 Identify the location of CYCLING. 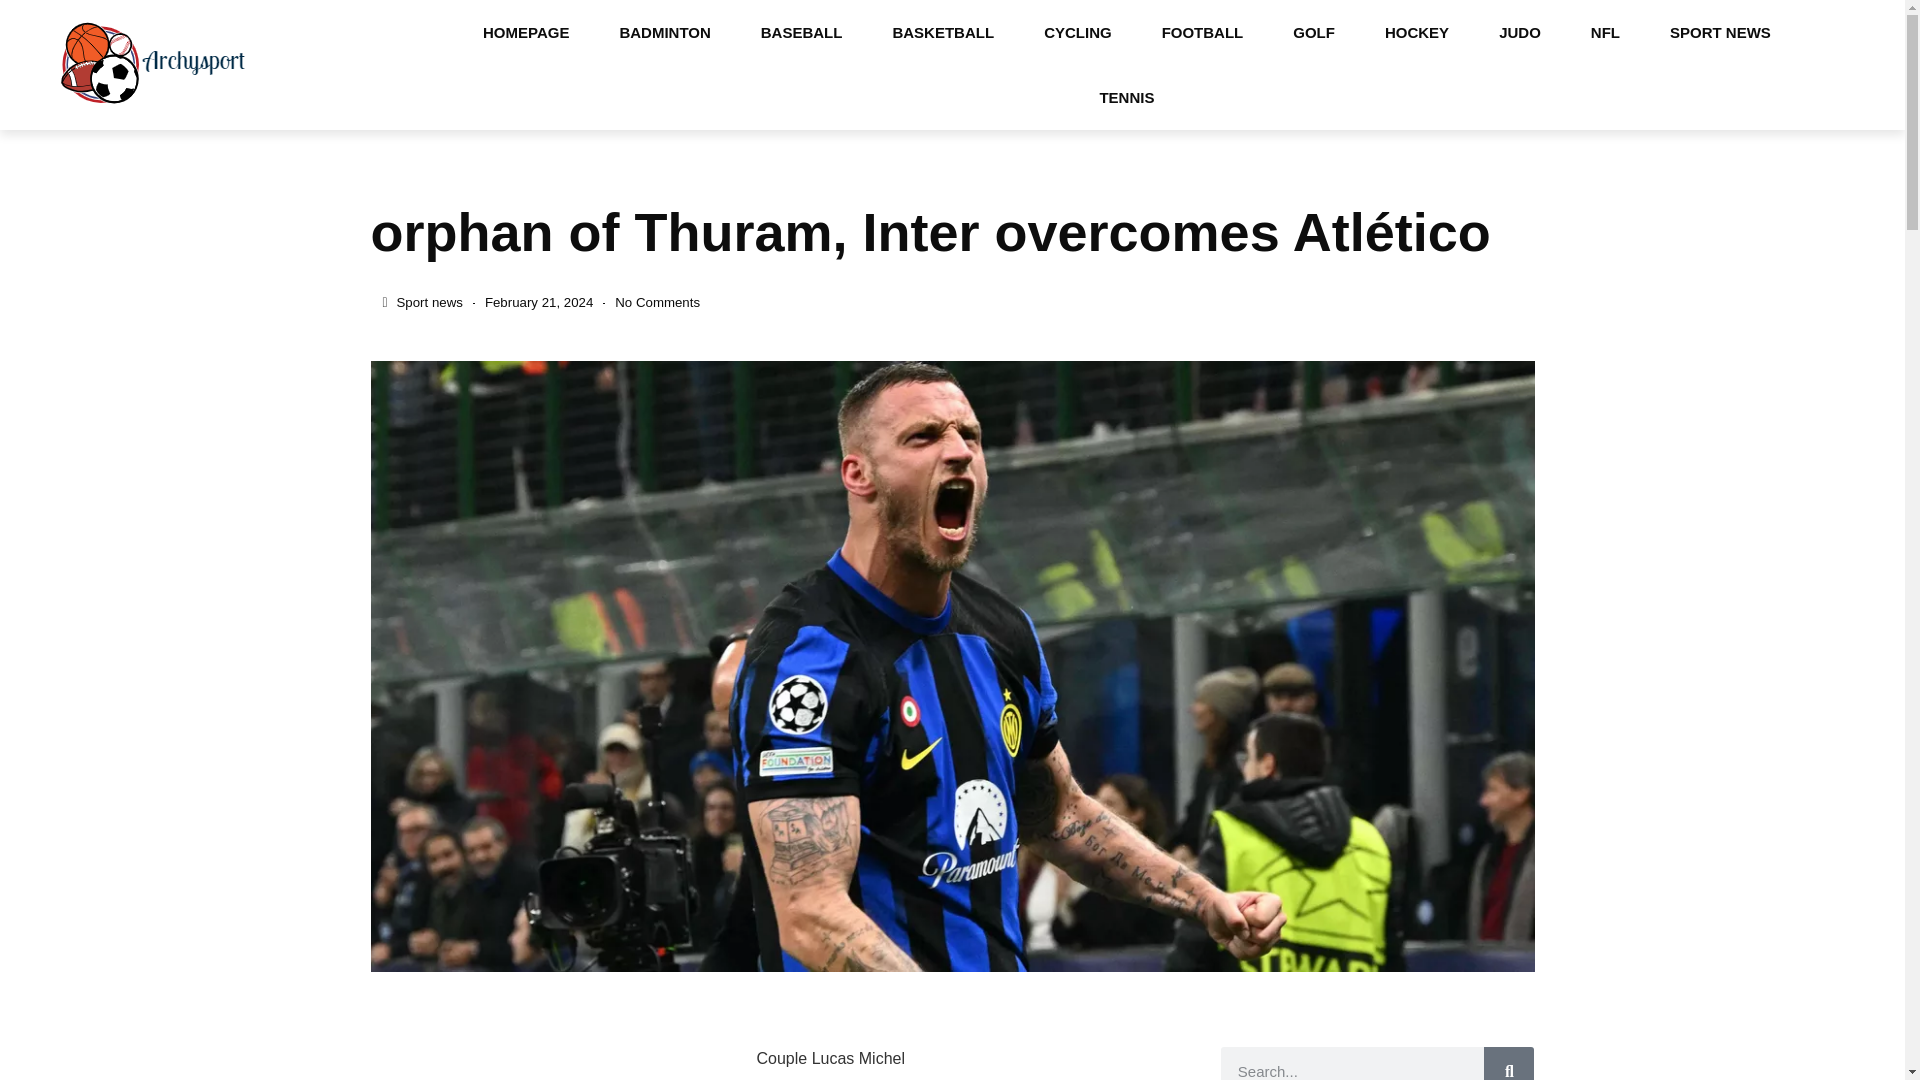
(1078, 32).